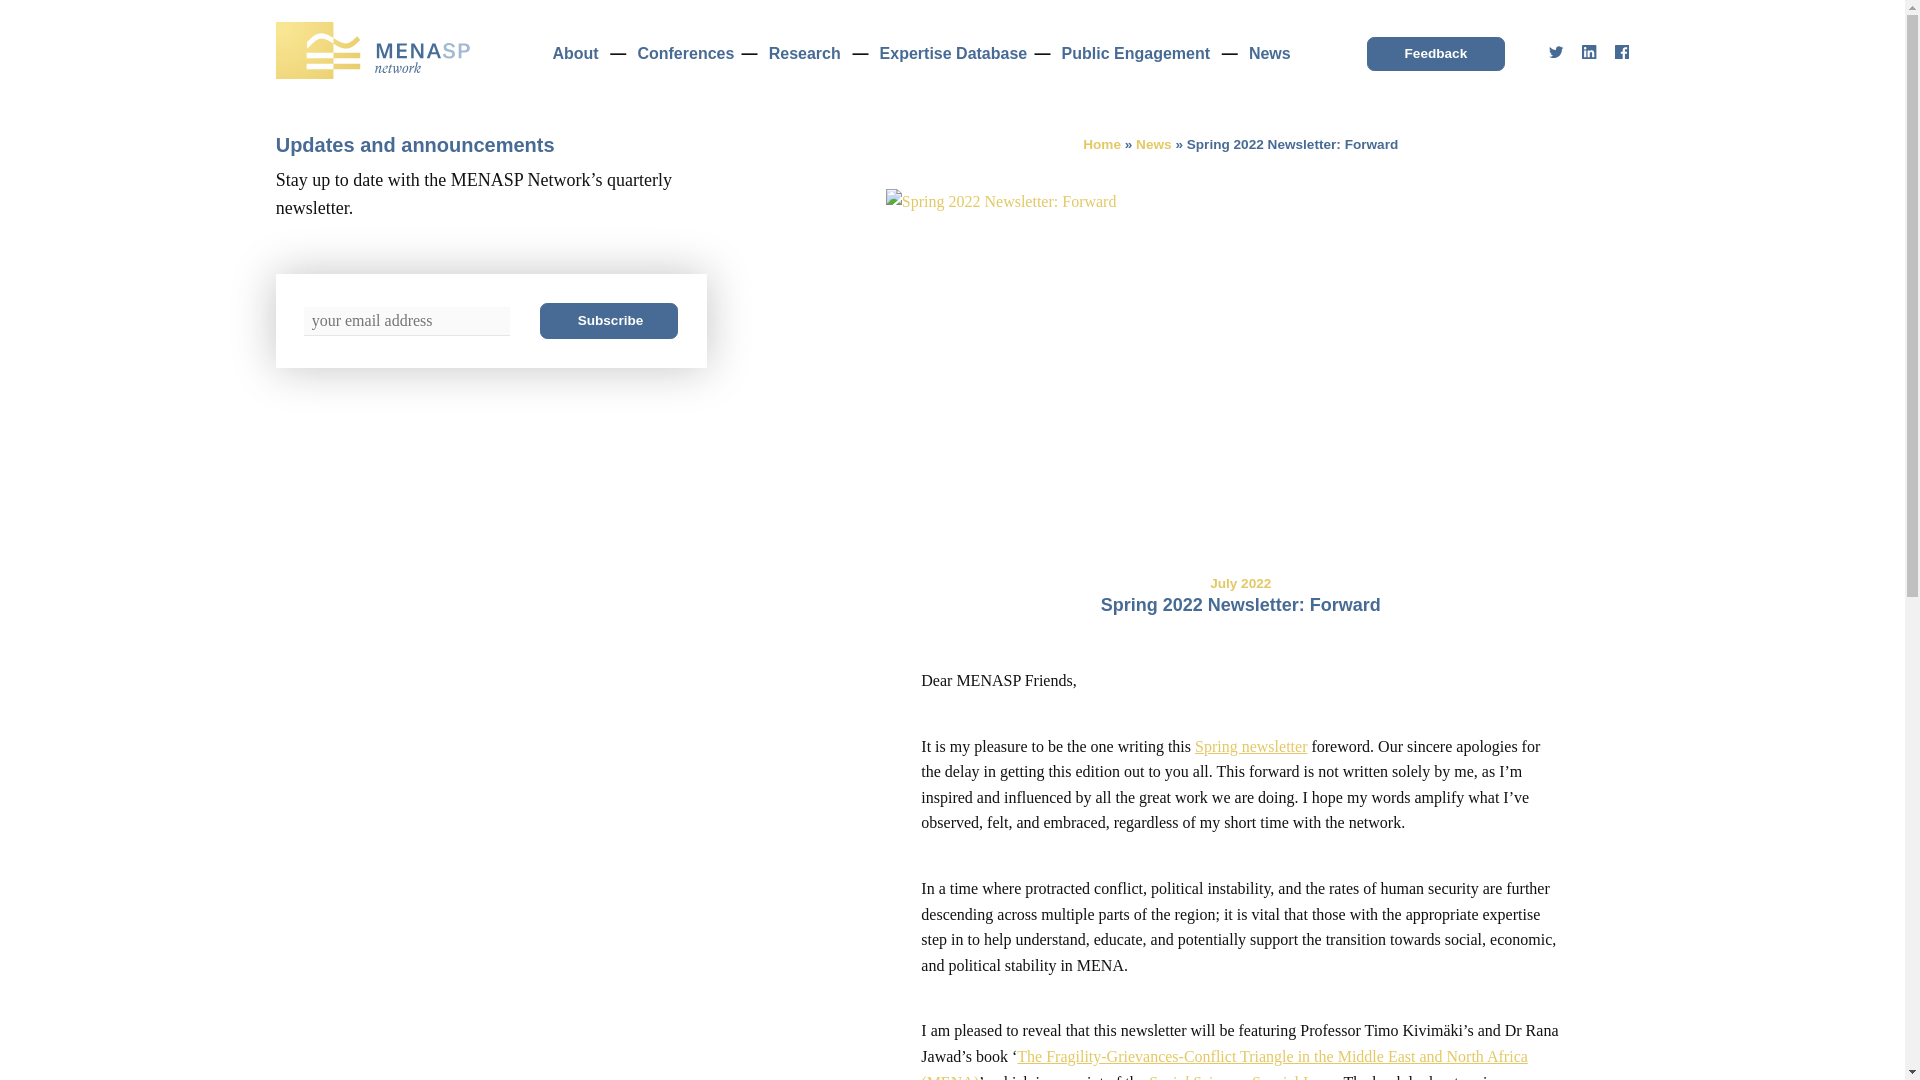  I want to click on About, so click(574, 53).